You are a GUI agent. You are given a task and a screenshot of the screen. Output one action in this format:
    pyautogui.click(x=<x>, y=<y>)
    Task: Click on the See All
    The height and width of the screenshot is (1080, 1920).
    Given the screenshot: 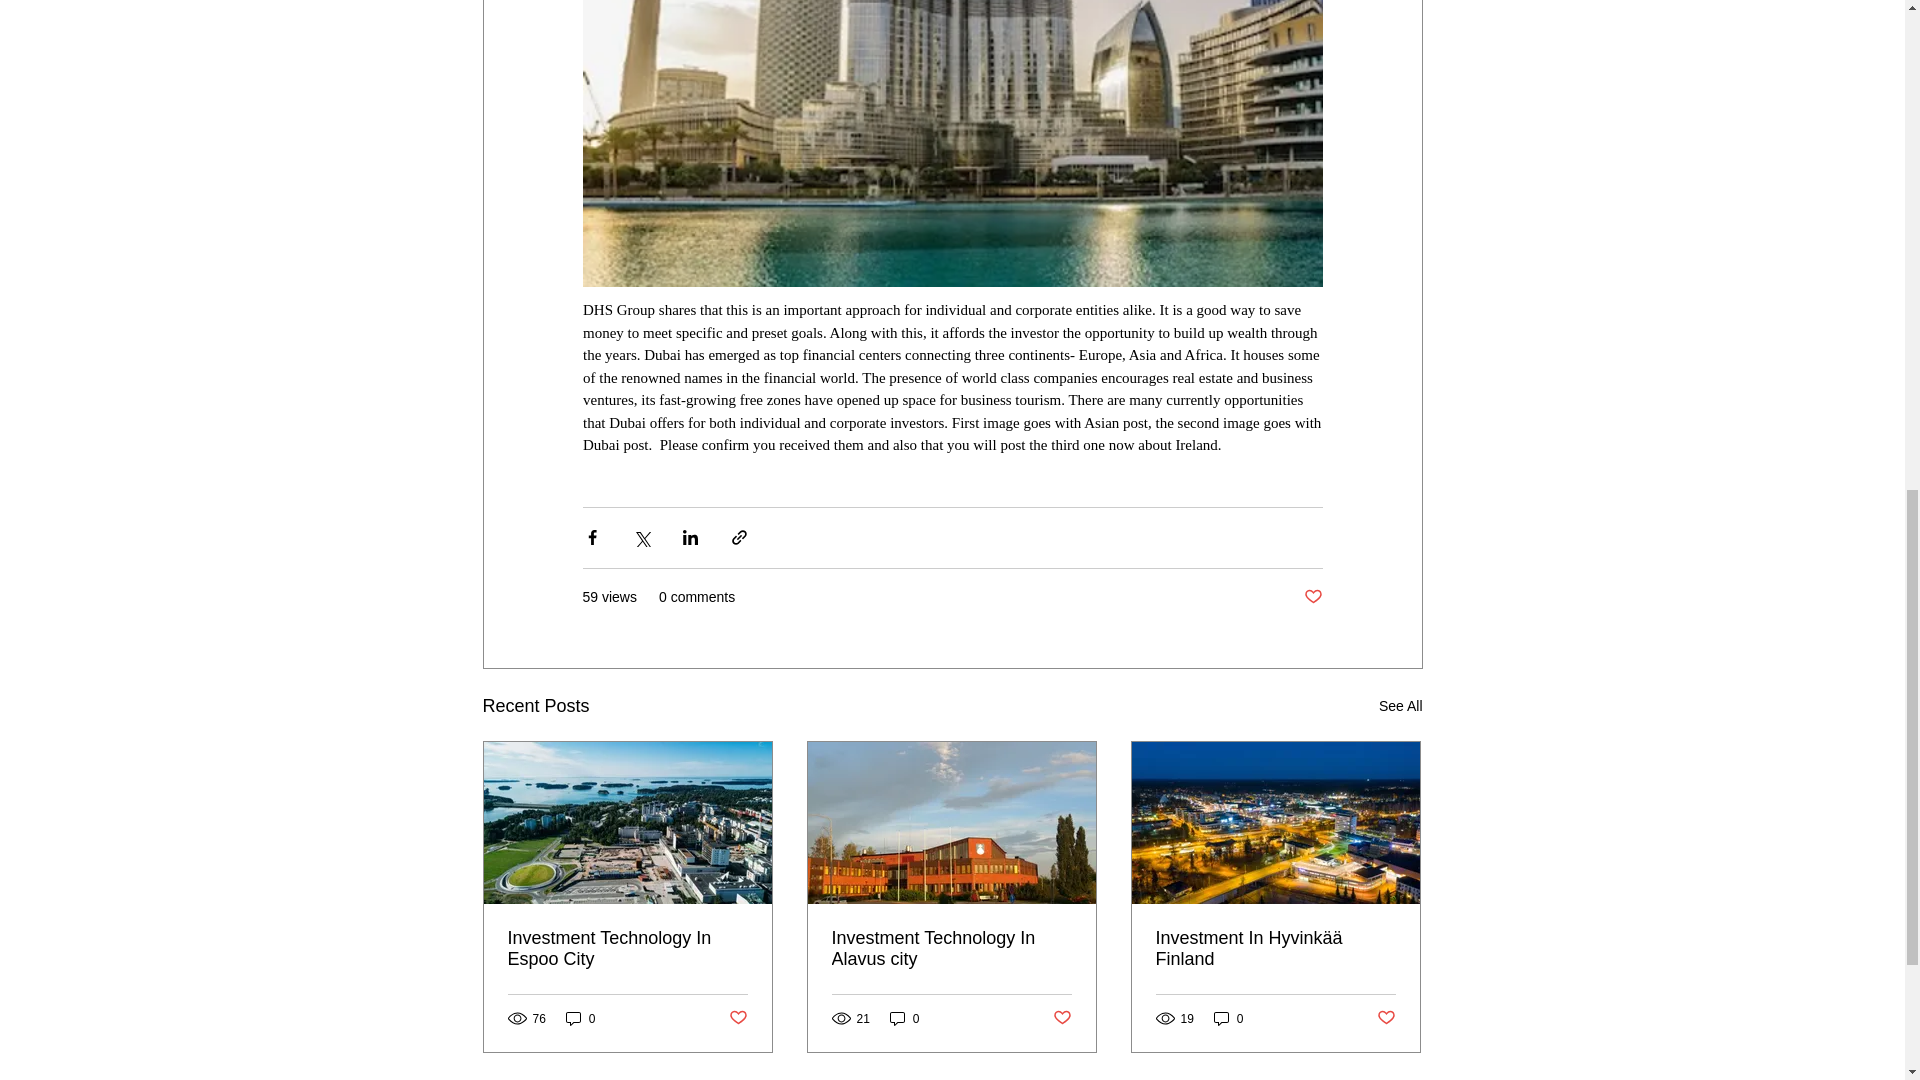 What is the action you would take?
    pyautogui.click(x=1400, y=706)
    